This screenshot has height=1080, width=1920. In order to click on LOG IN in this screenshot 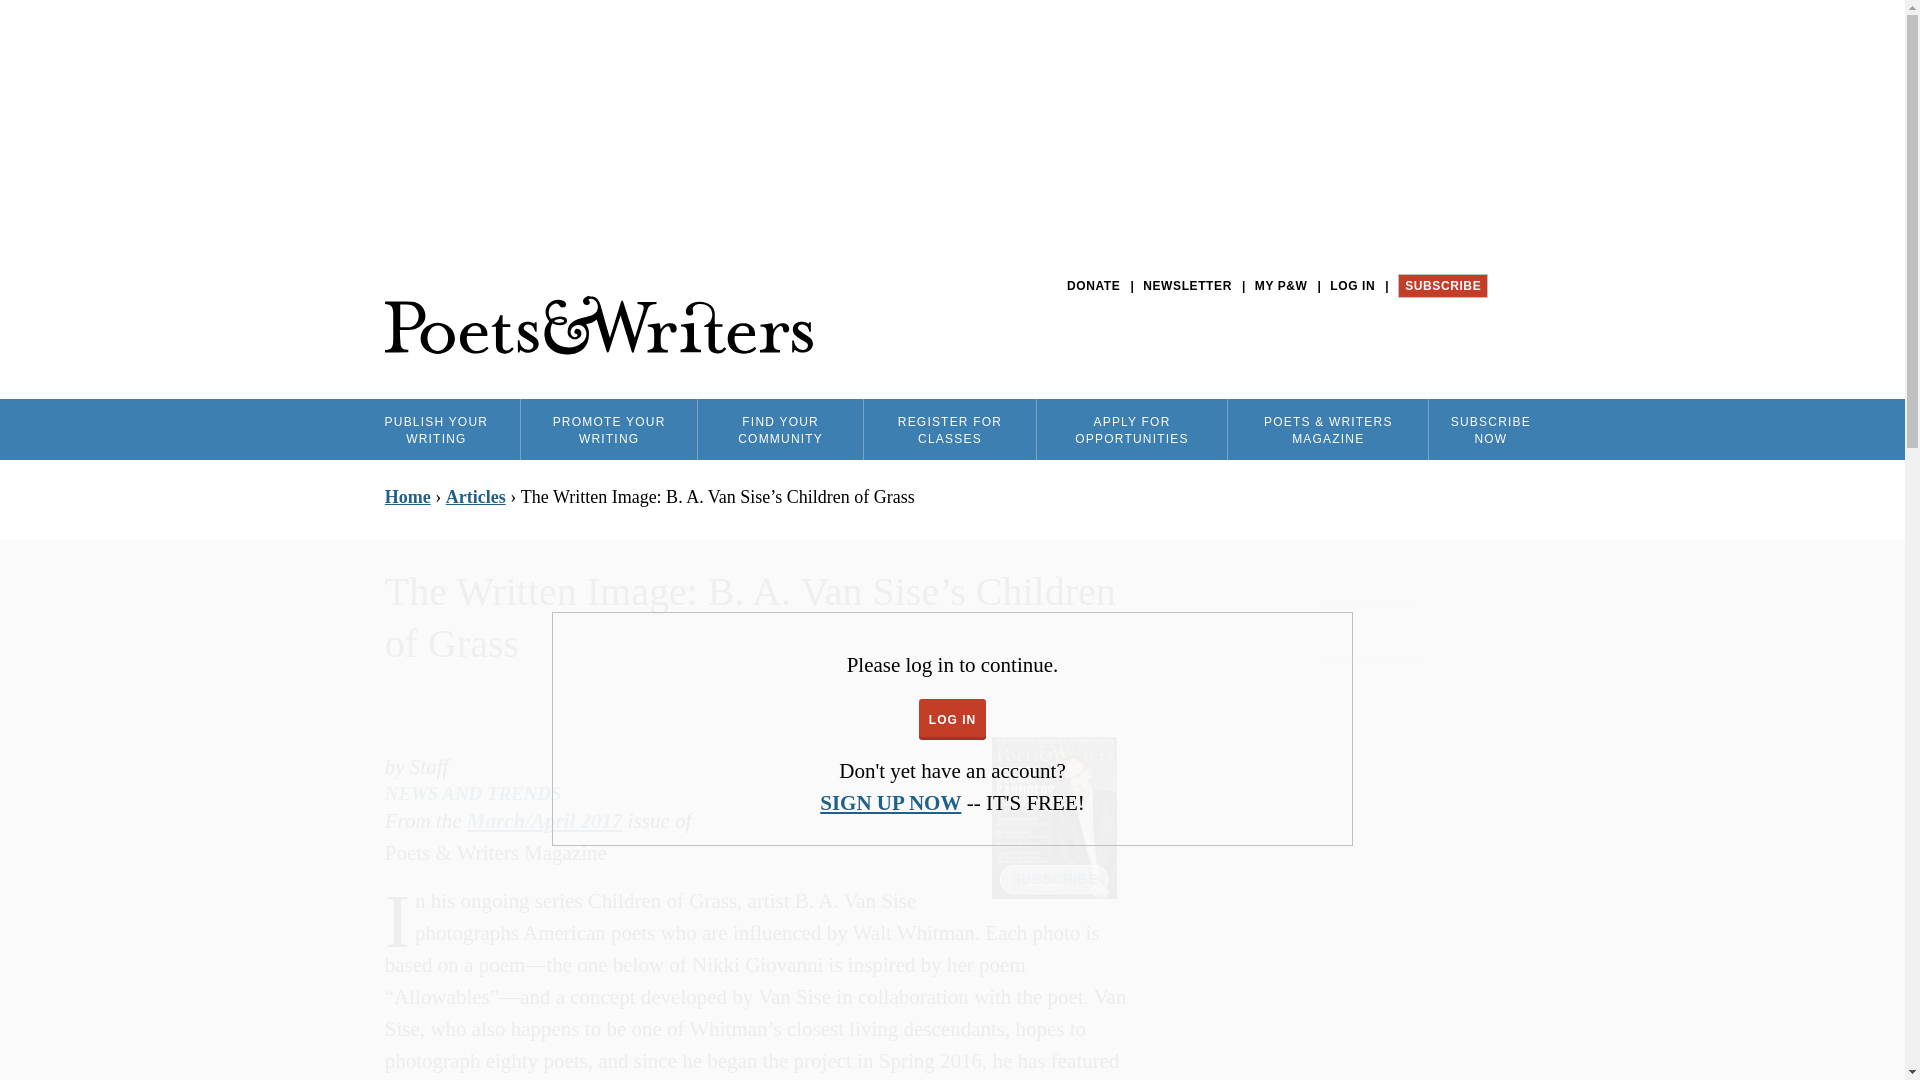, I will do `click(1352, 286)`.